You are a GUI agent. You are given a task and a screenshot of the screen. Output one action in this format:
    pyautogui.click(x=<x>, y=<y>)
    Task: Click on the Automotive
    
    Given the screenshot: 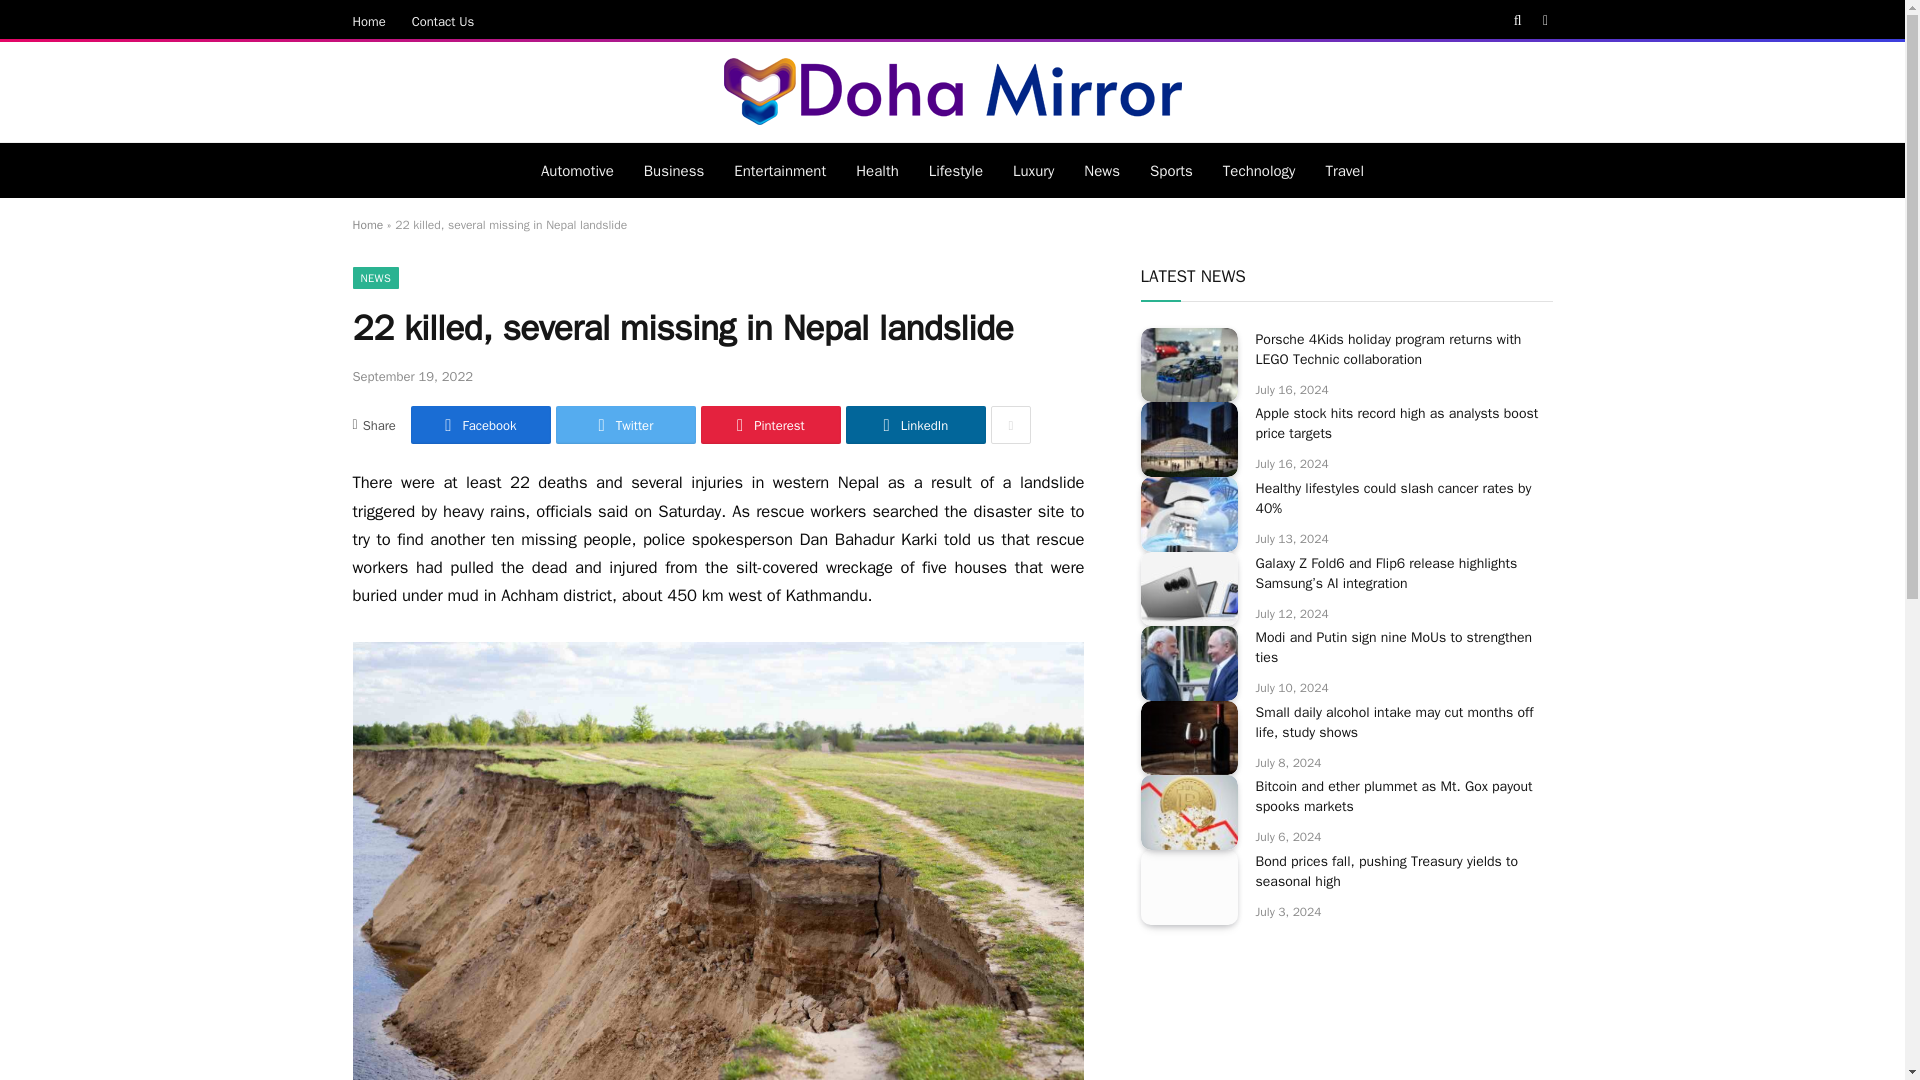 What is the action you would take?
    pyautogui.click(x=578, y=170)
    